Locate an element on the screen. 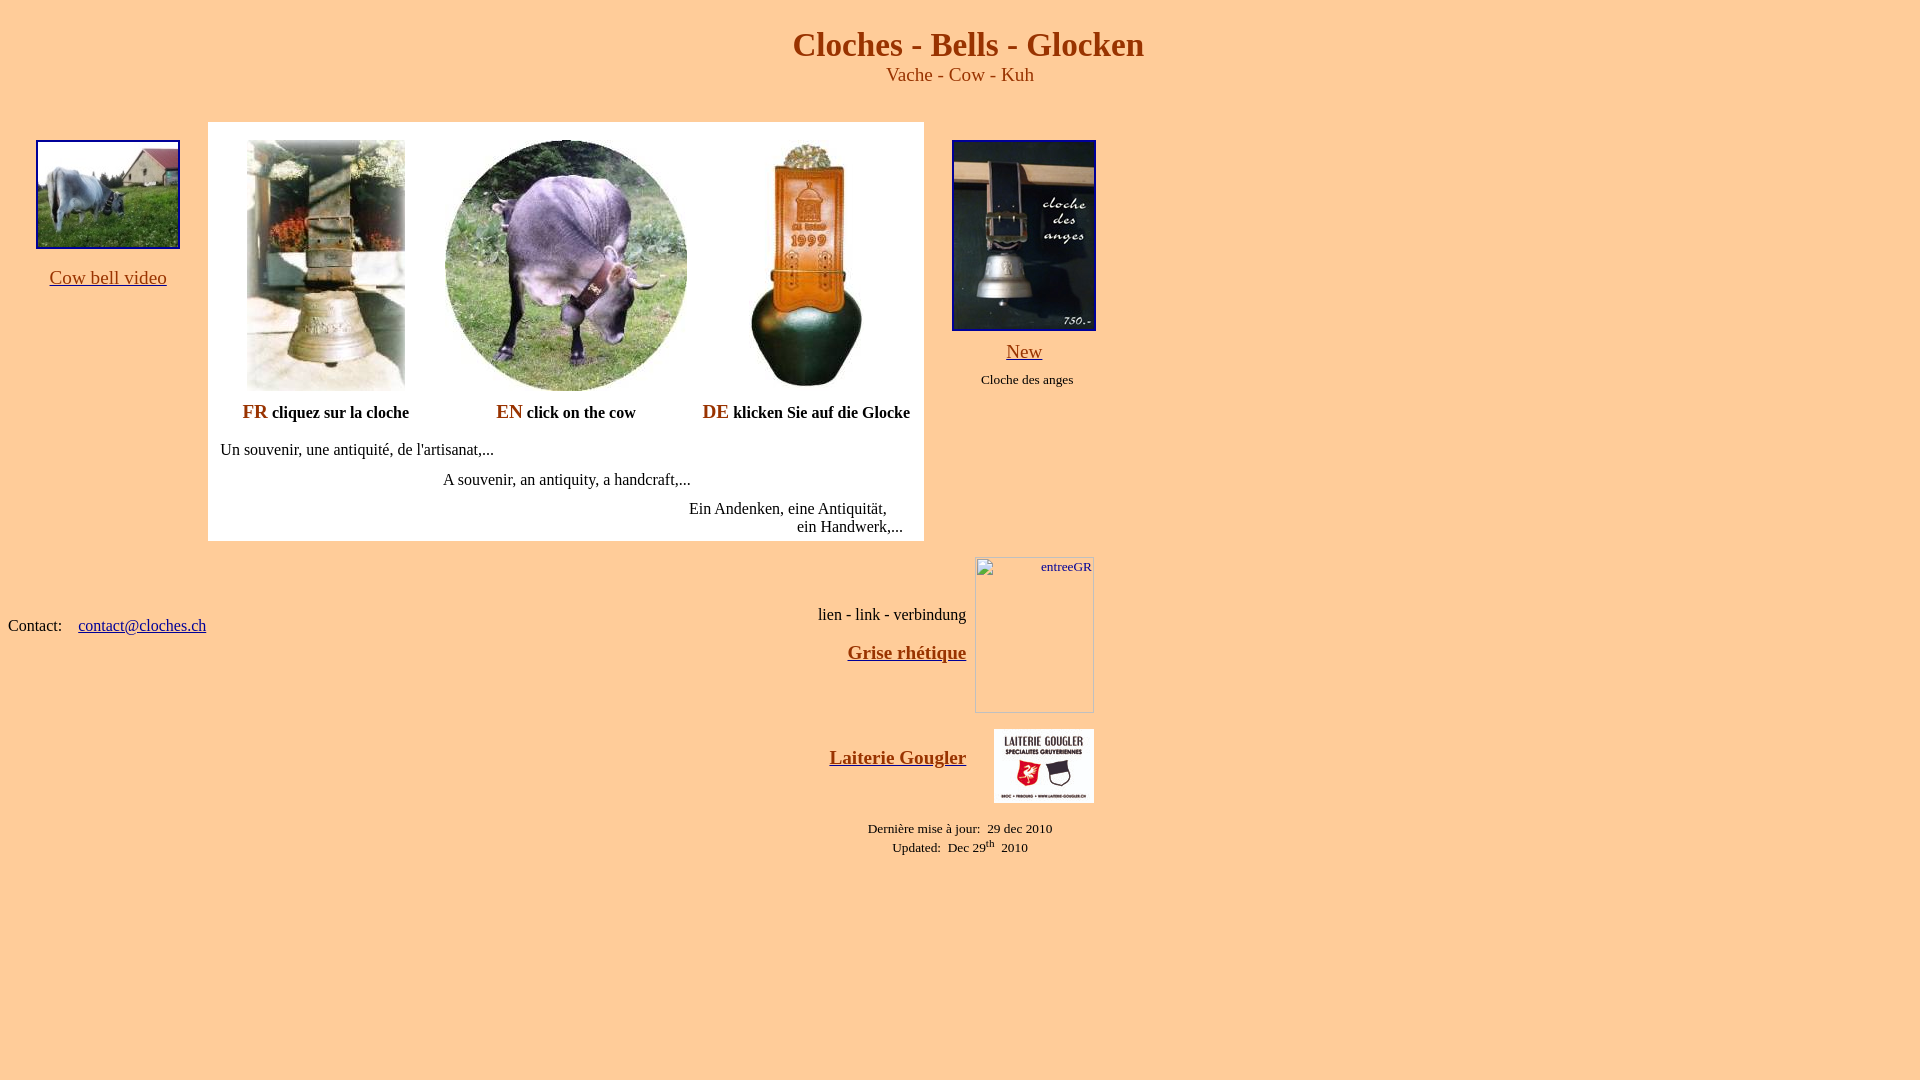 Image resolution: width=1920 pixels, height=1080 pixels. New is located at coordinates (1024, 352).